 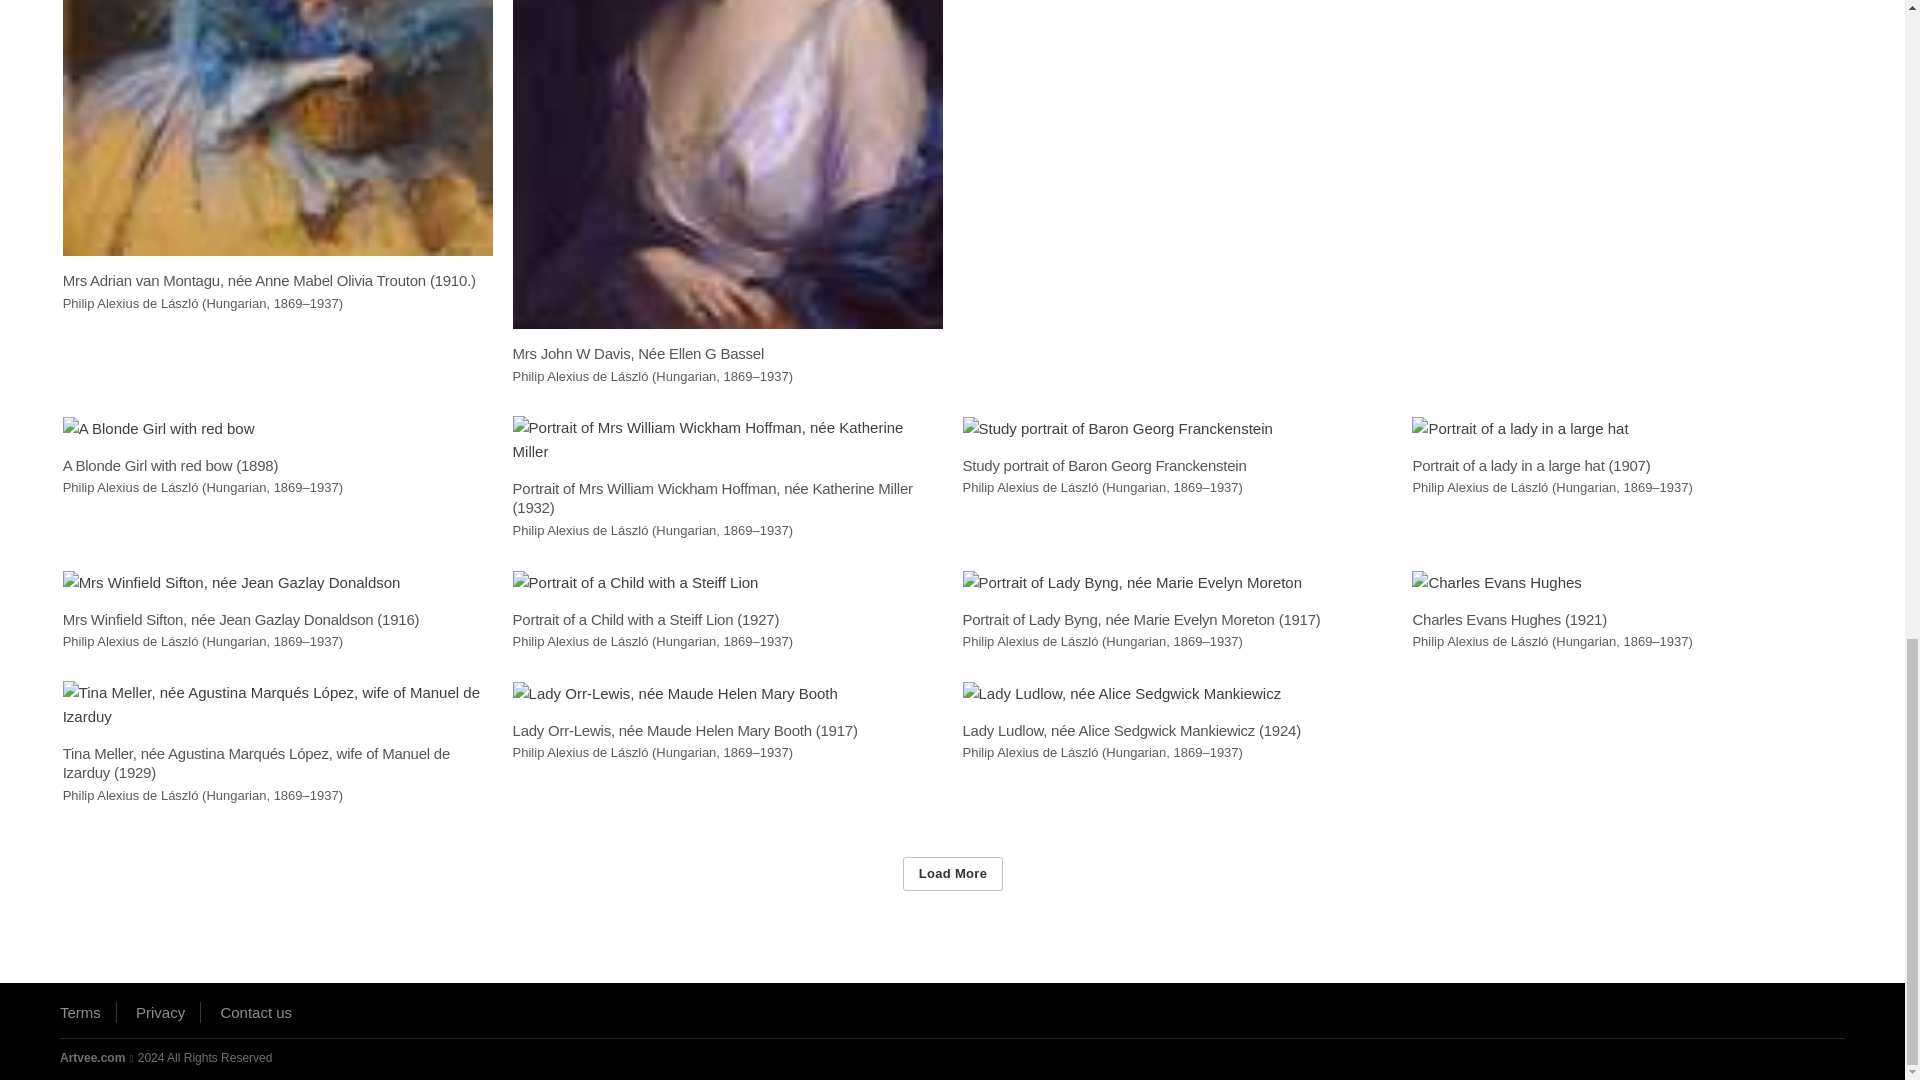 I want to click on Load More, so click(x=952, y=873).